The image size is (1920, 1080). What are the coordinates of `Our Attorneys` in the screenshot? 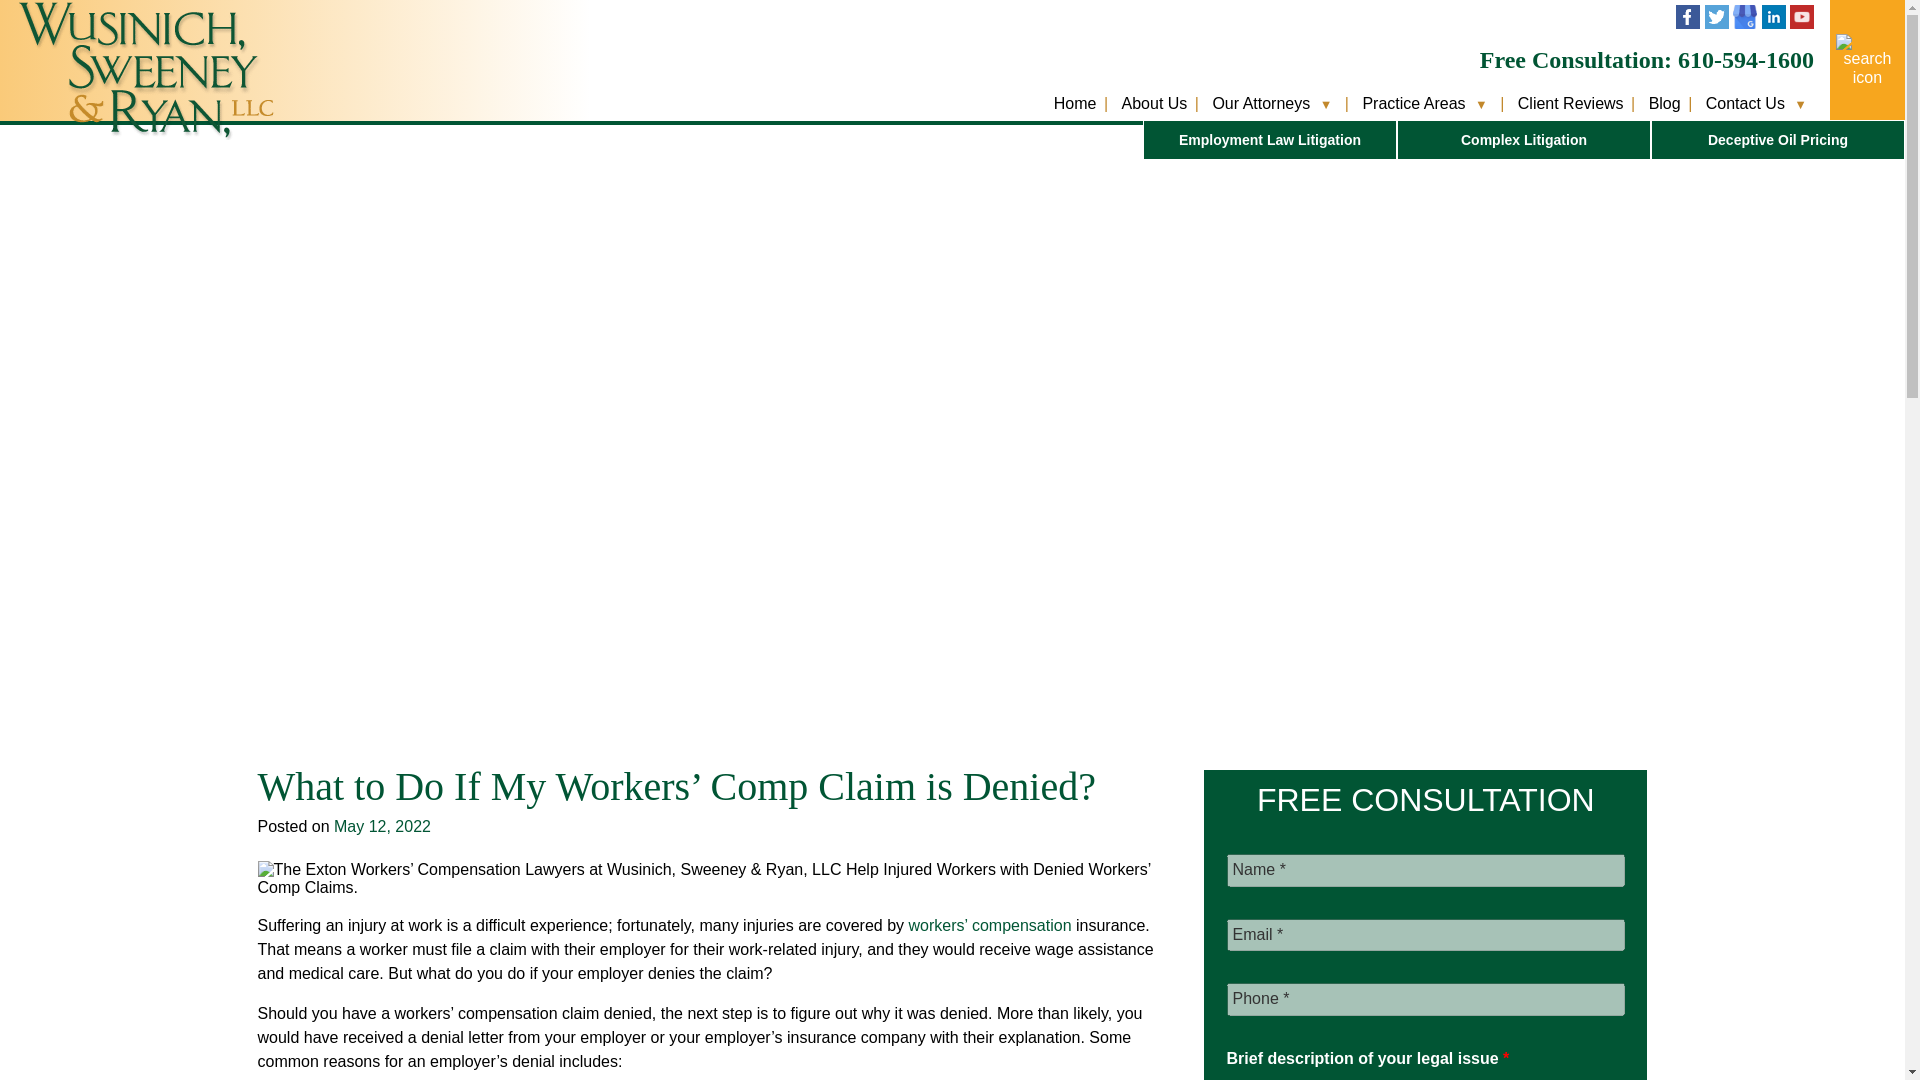 It's located at (1260, 118).